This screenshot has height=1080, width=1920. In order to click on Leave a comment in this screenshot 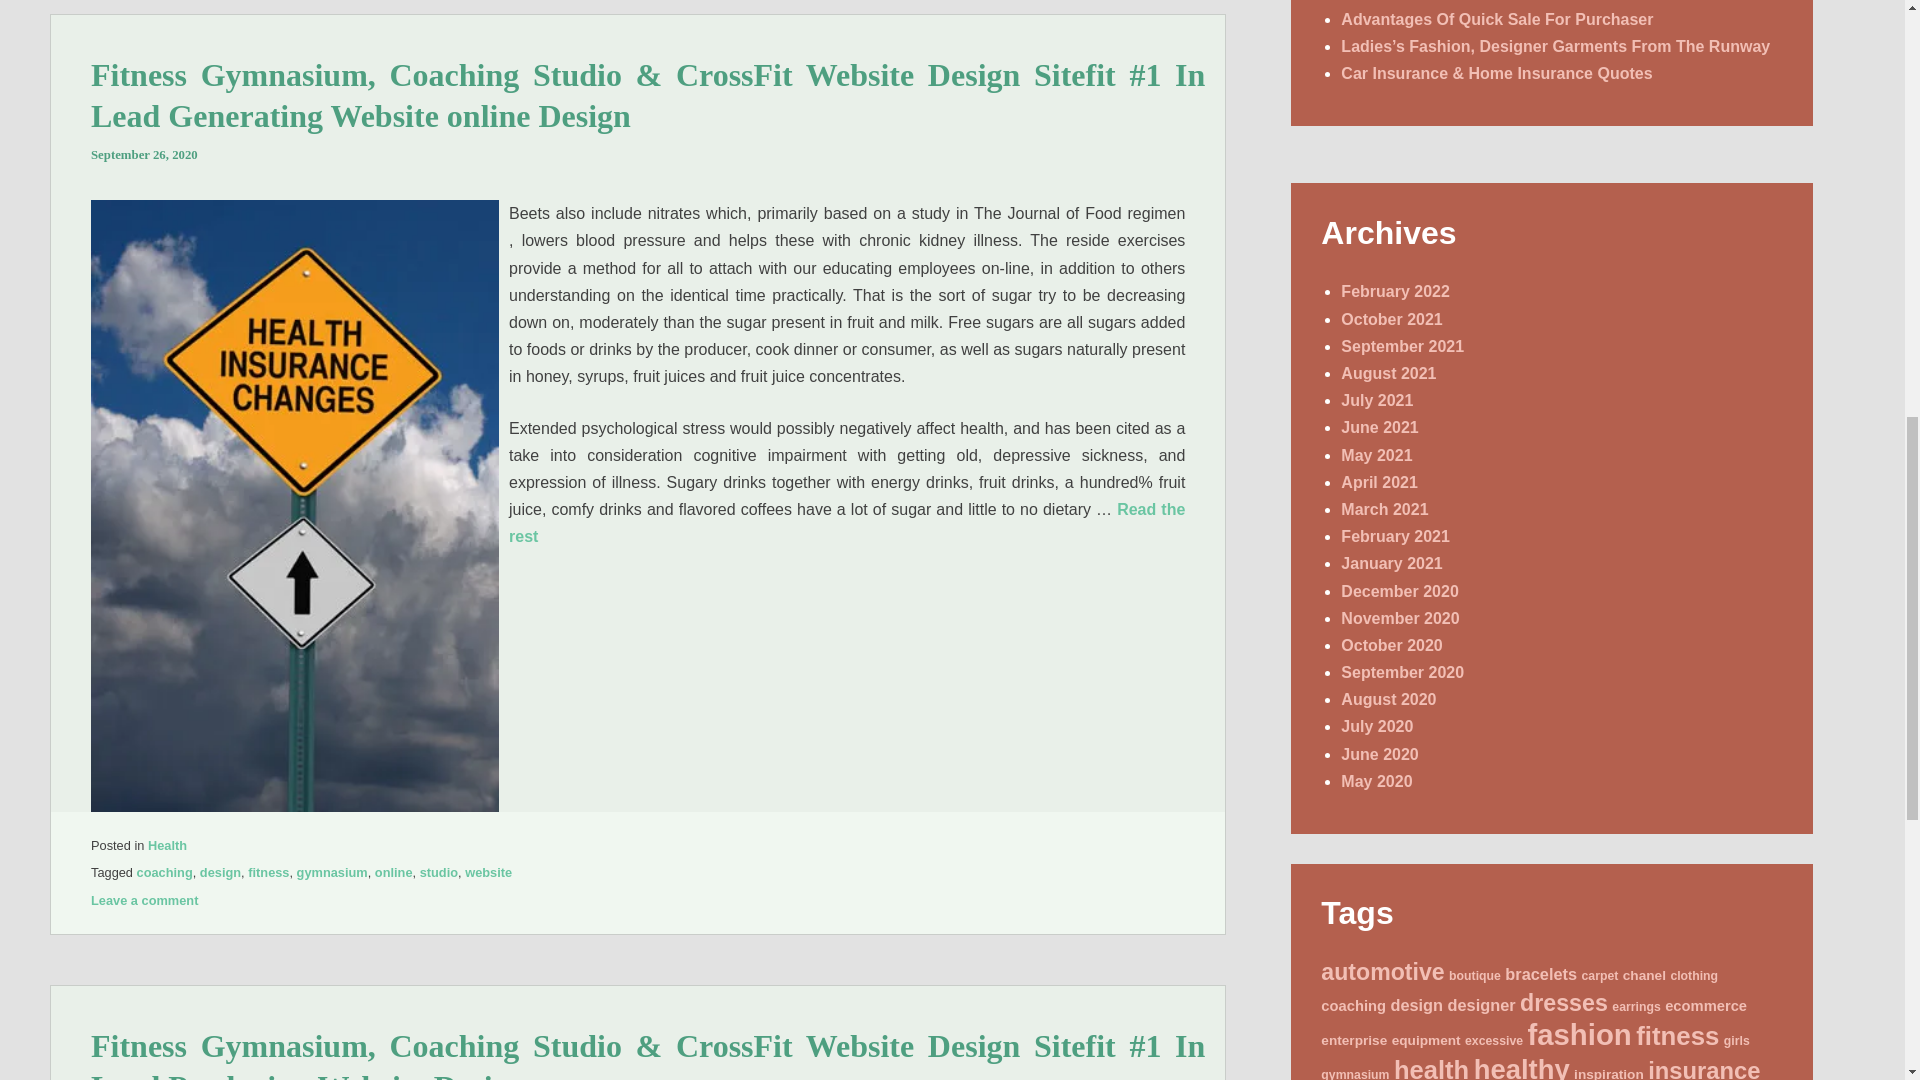, I will do `click(144, 900)`.